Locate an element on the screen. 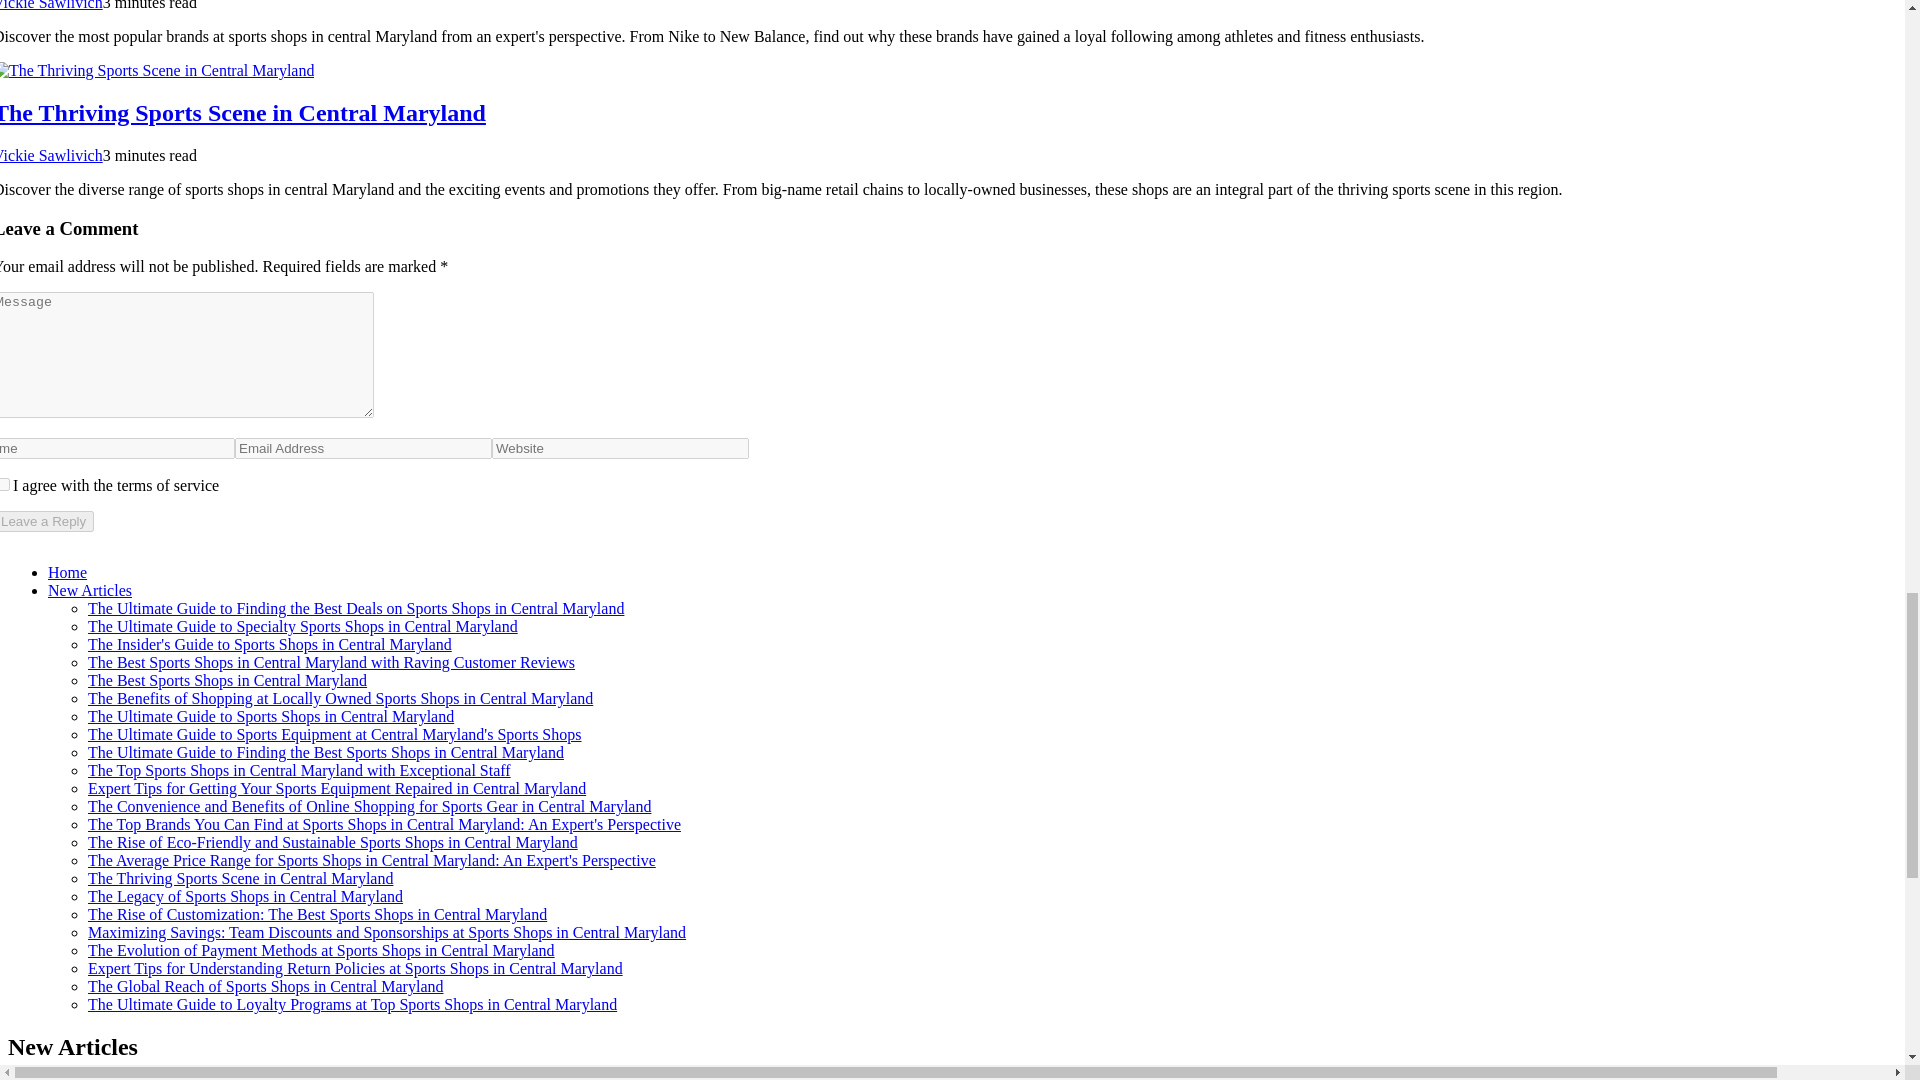 The image size is (1920, 1080). New Articles is located at coordinates (90, 590).